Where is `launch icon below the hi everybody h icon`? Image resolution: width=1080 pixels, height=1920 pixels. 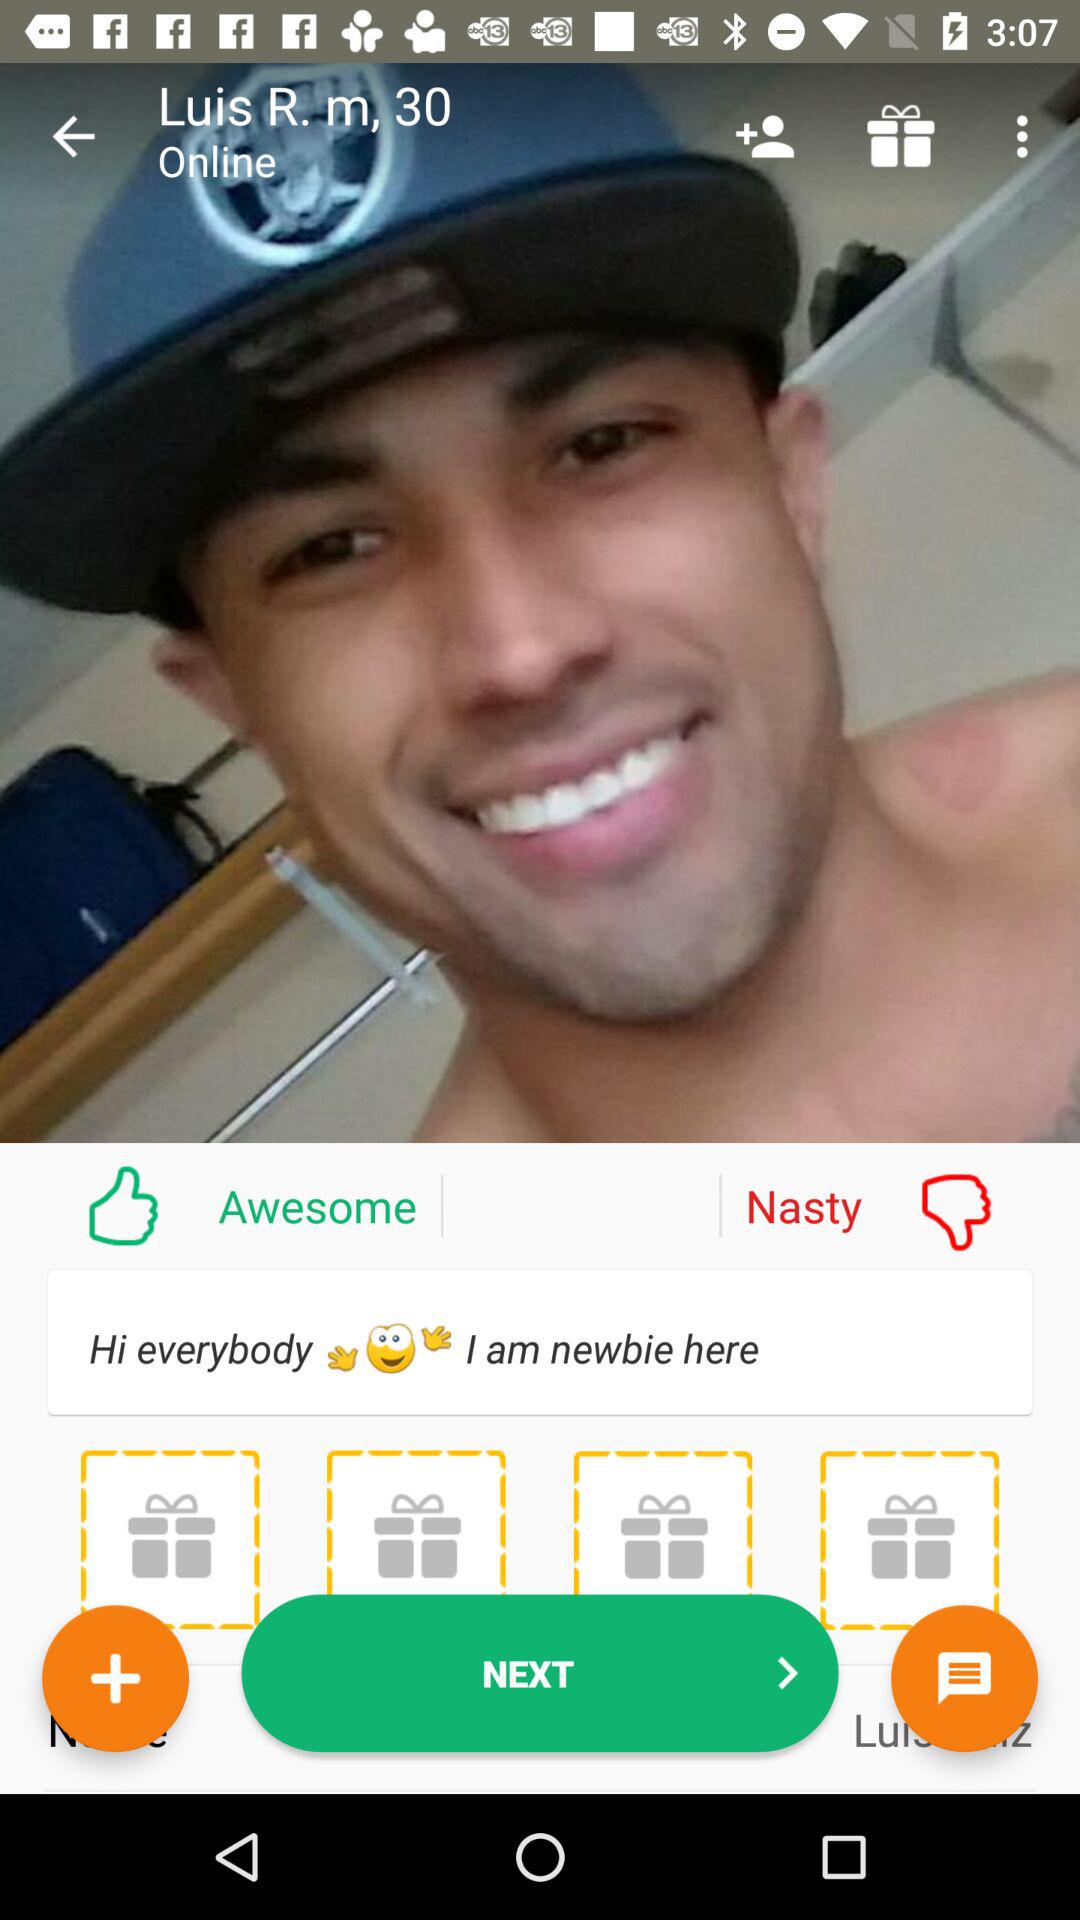
launch icon below the hi everybody h icon is located at coordinates (662, 1540).